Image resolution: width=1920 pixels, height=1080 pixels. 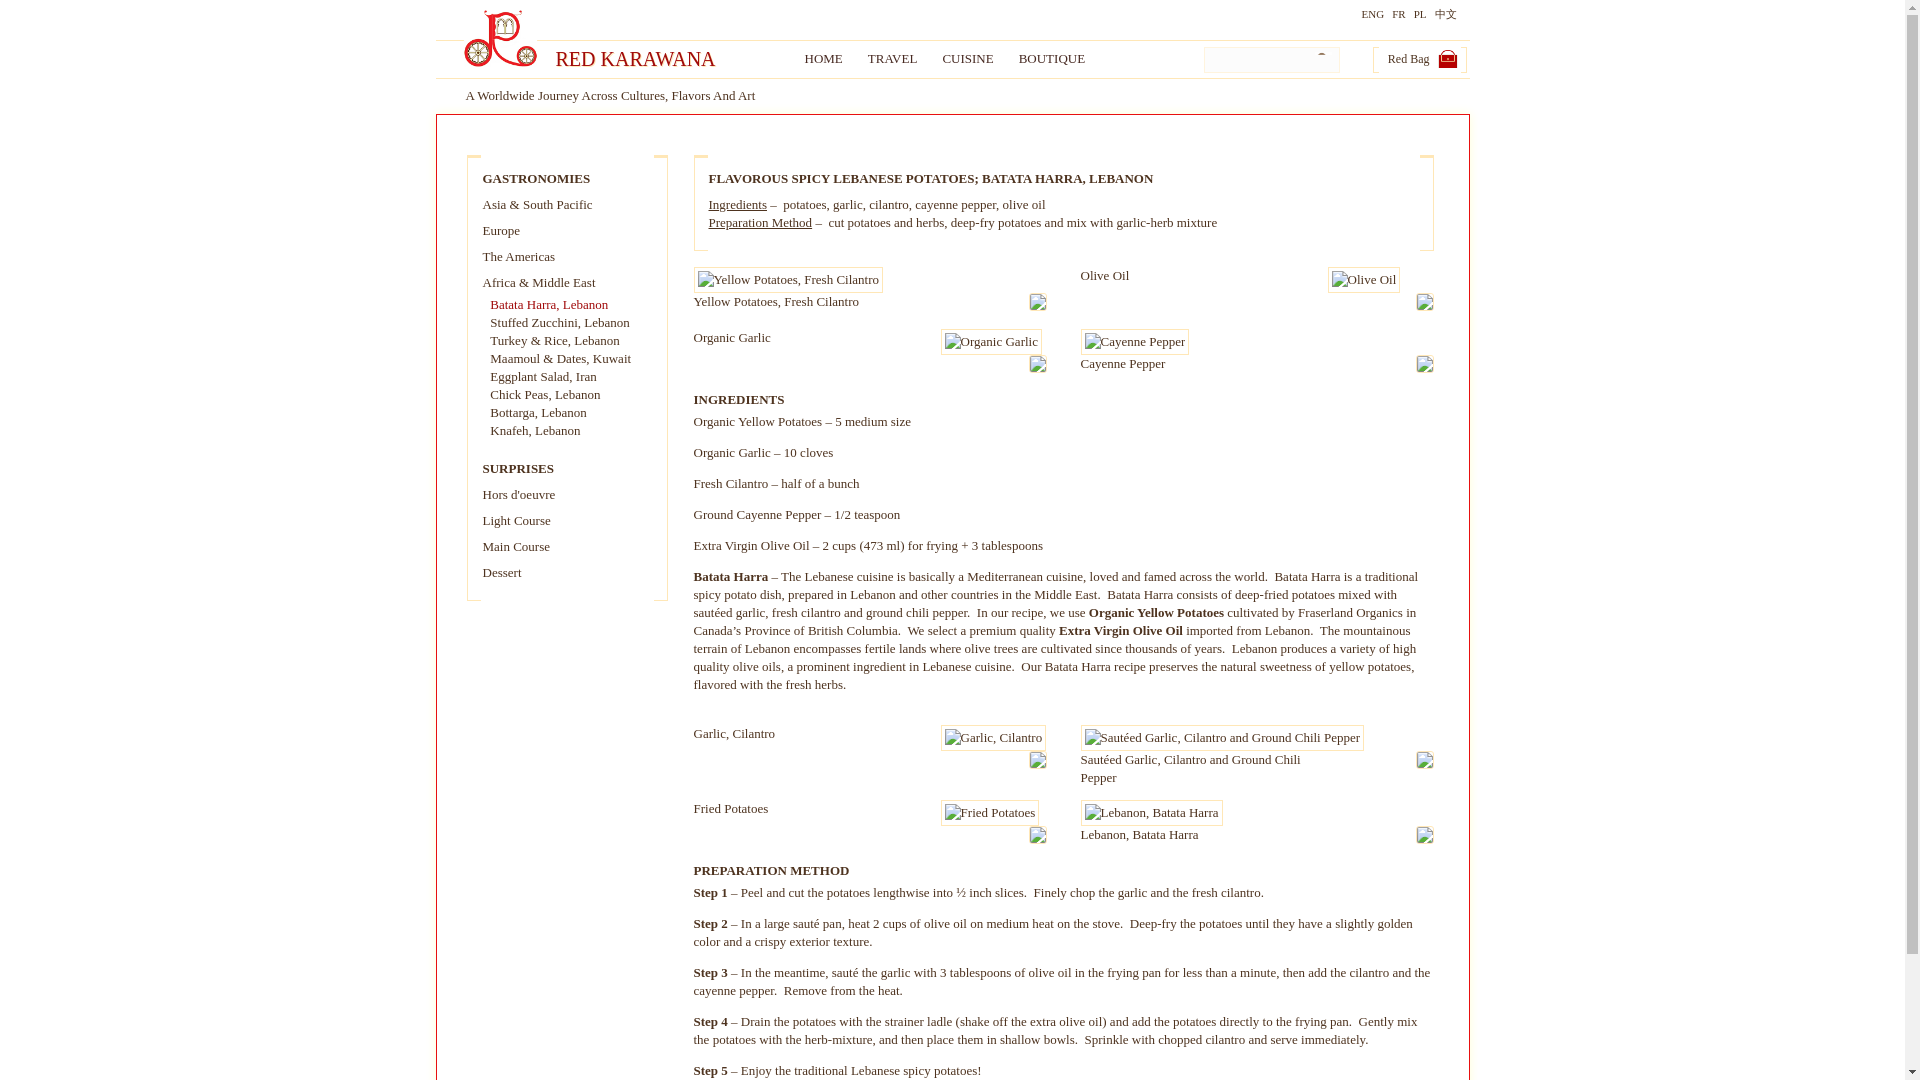 I want to click on RED KARAWANA, so click(x=658, y=59).